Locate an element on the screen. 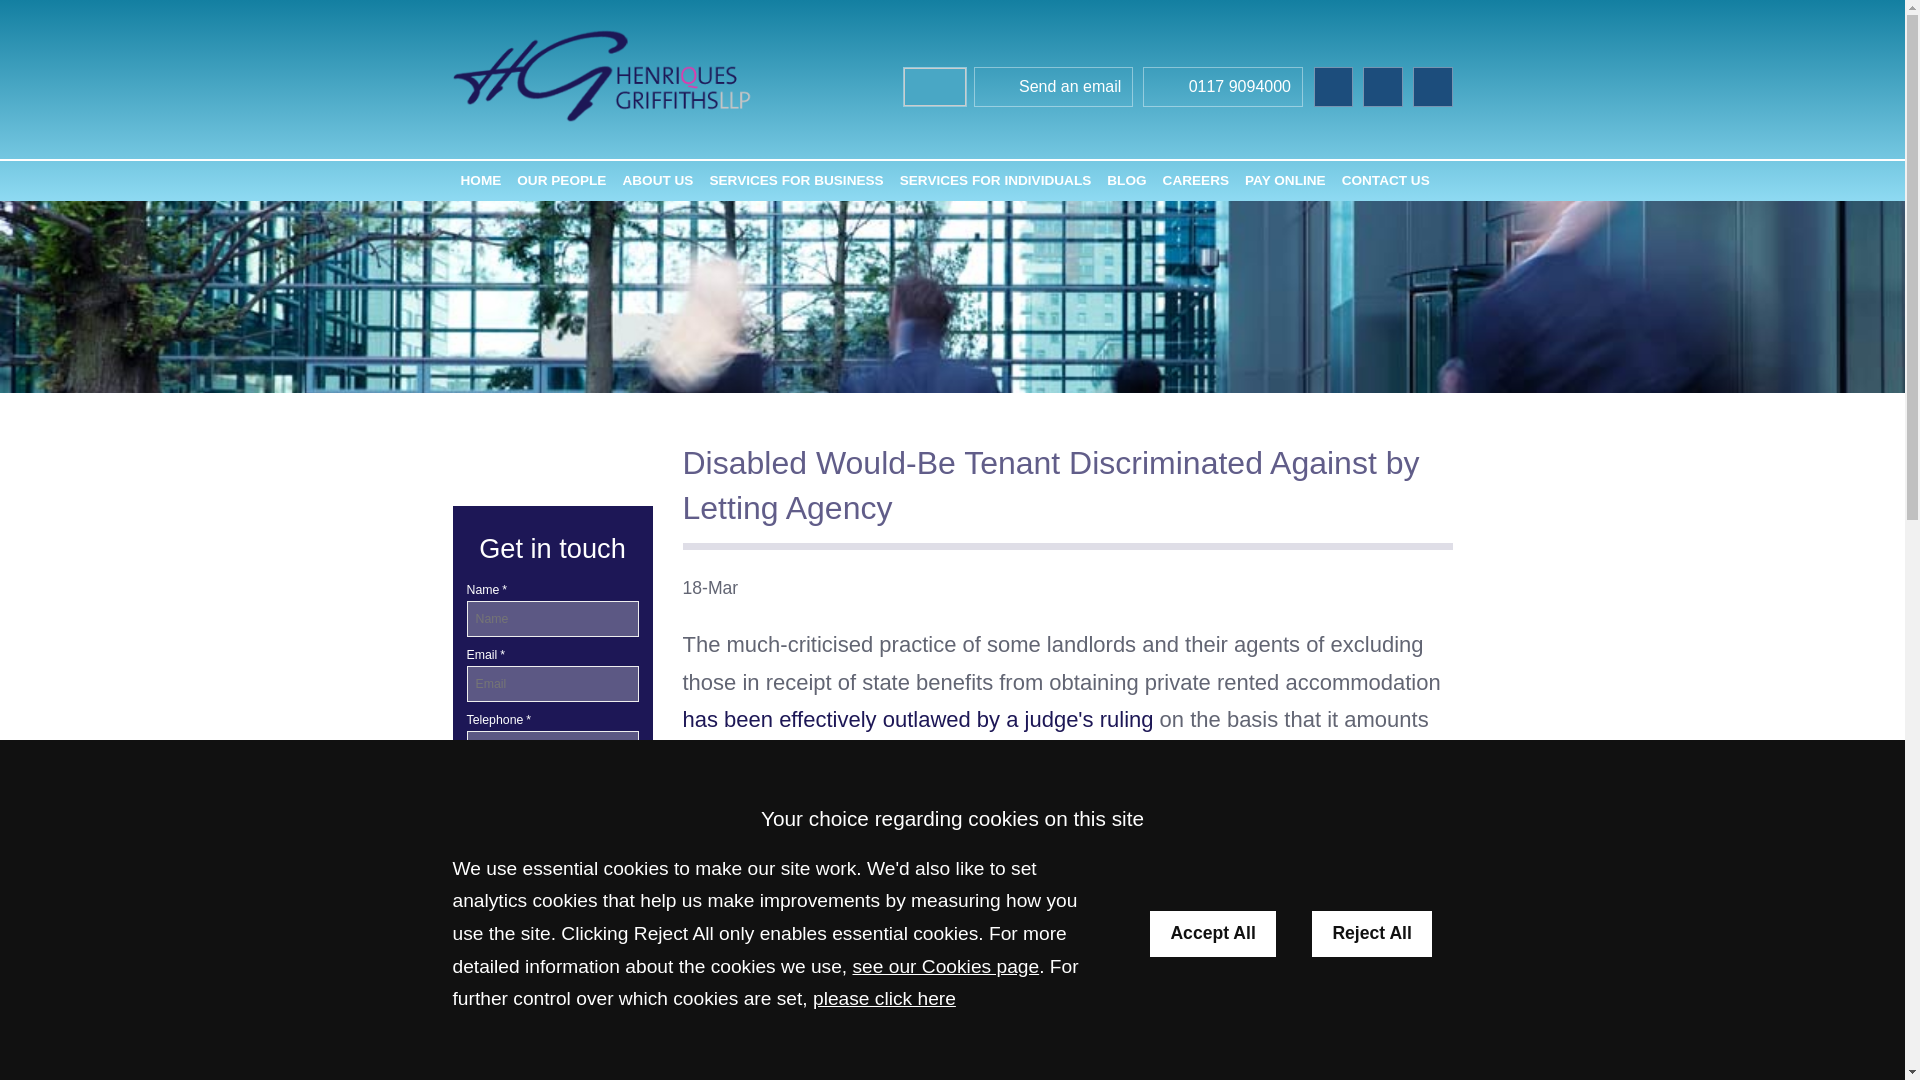  Private Client is located at coordinates (552, 1048).